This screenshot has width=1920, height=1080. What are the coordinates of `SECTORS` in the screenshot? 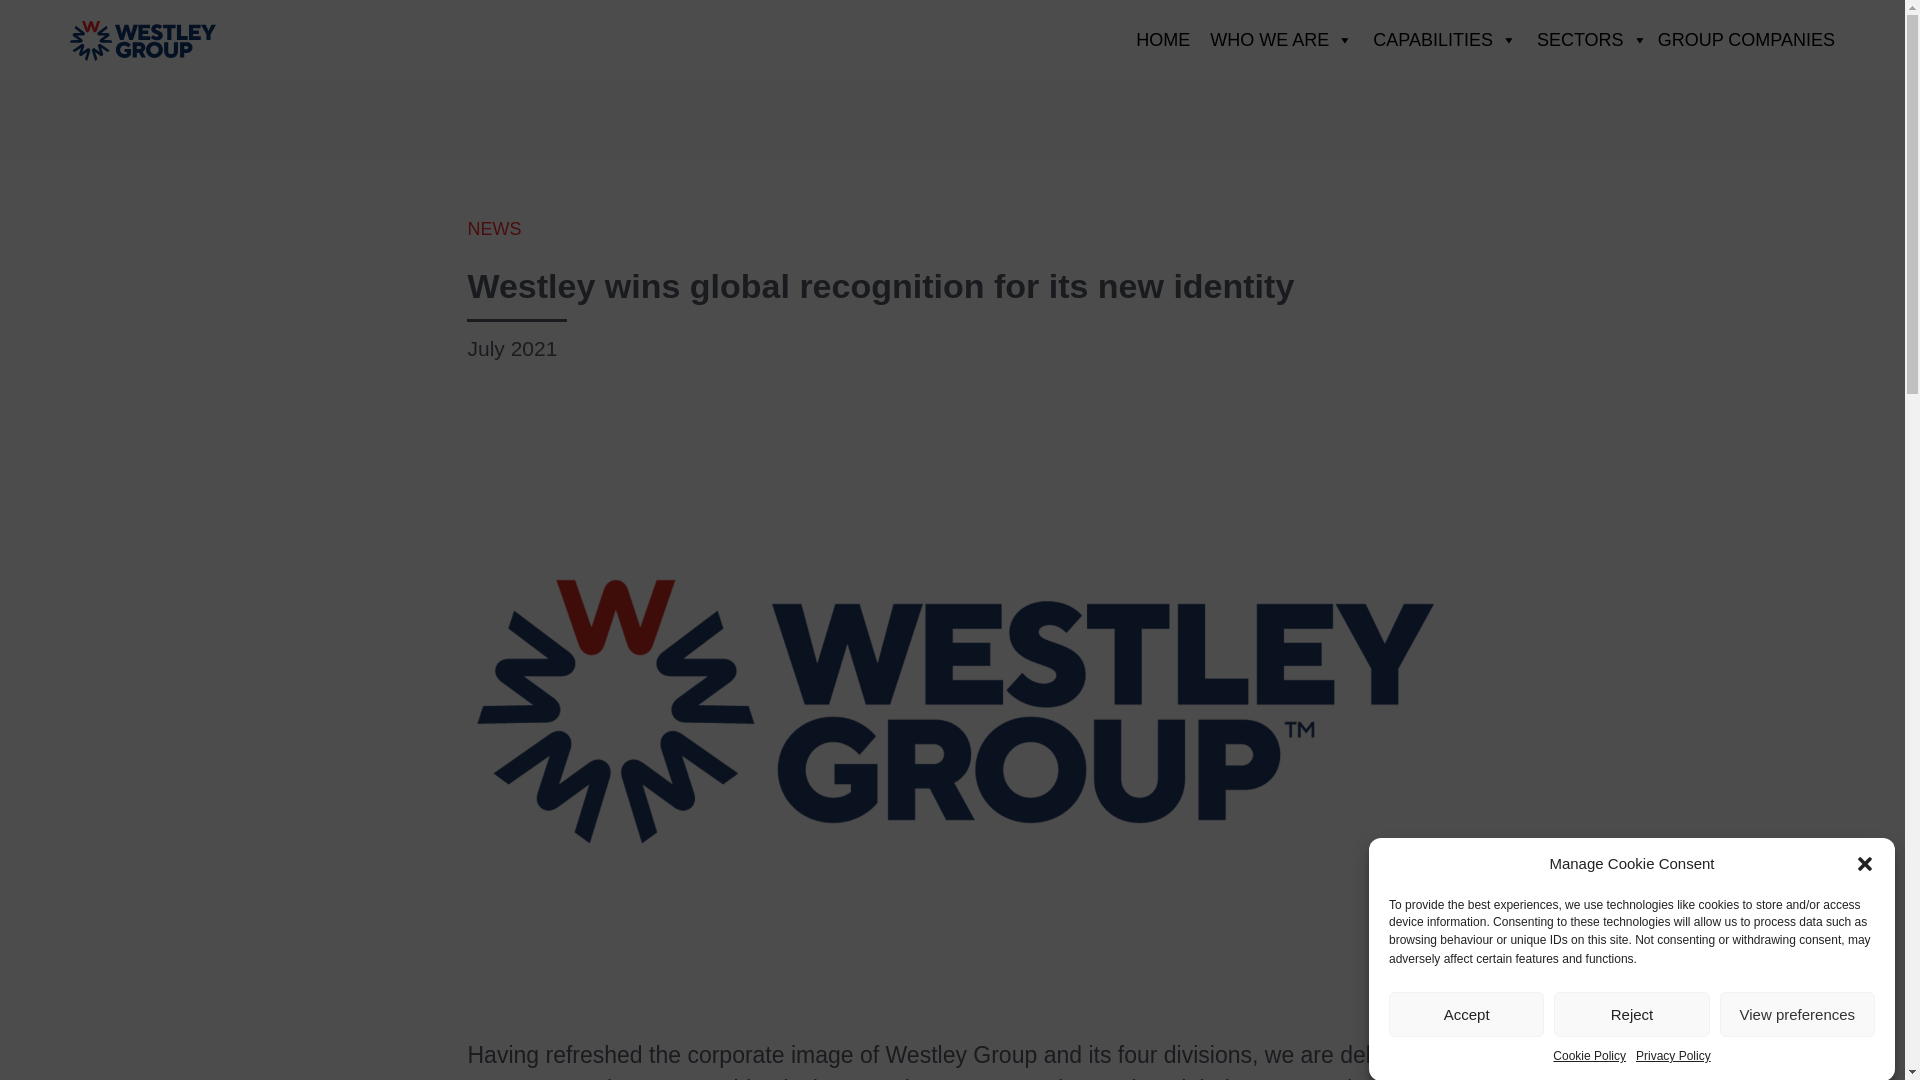 It's located at (1586, 40).